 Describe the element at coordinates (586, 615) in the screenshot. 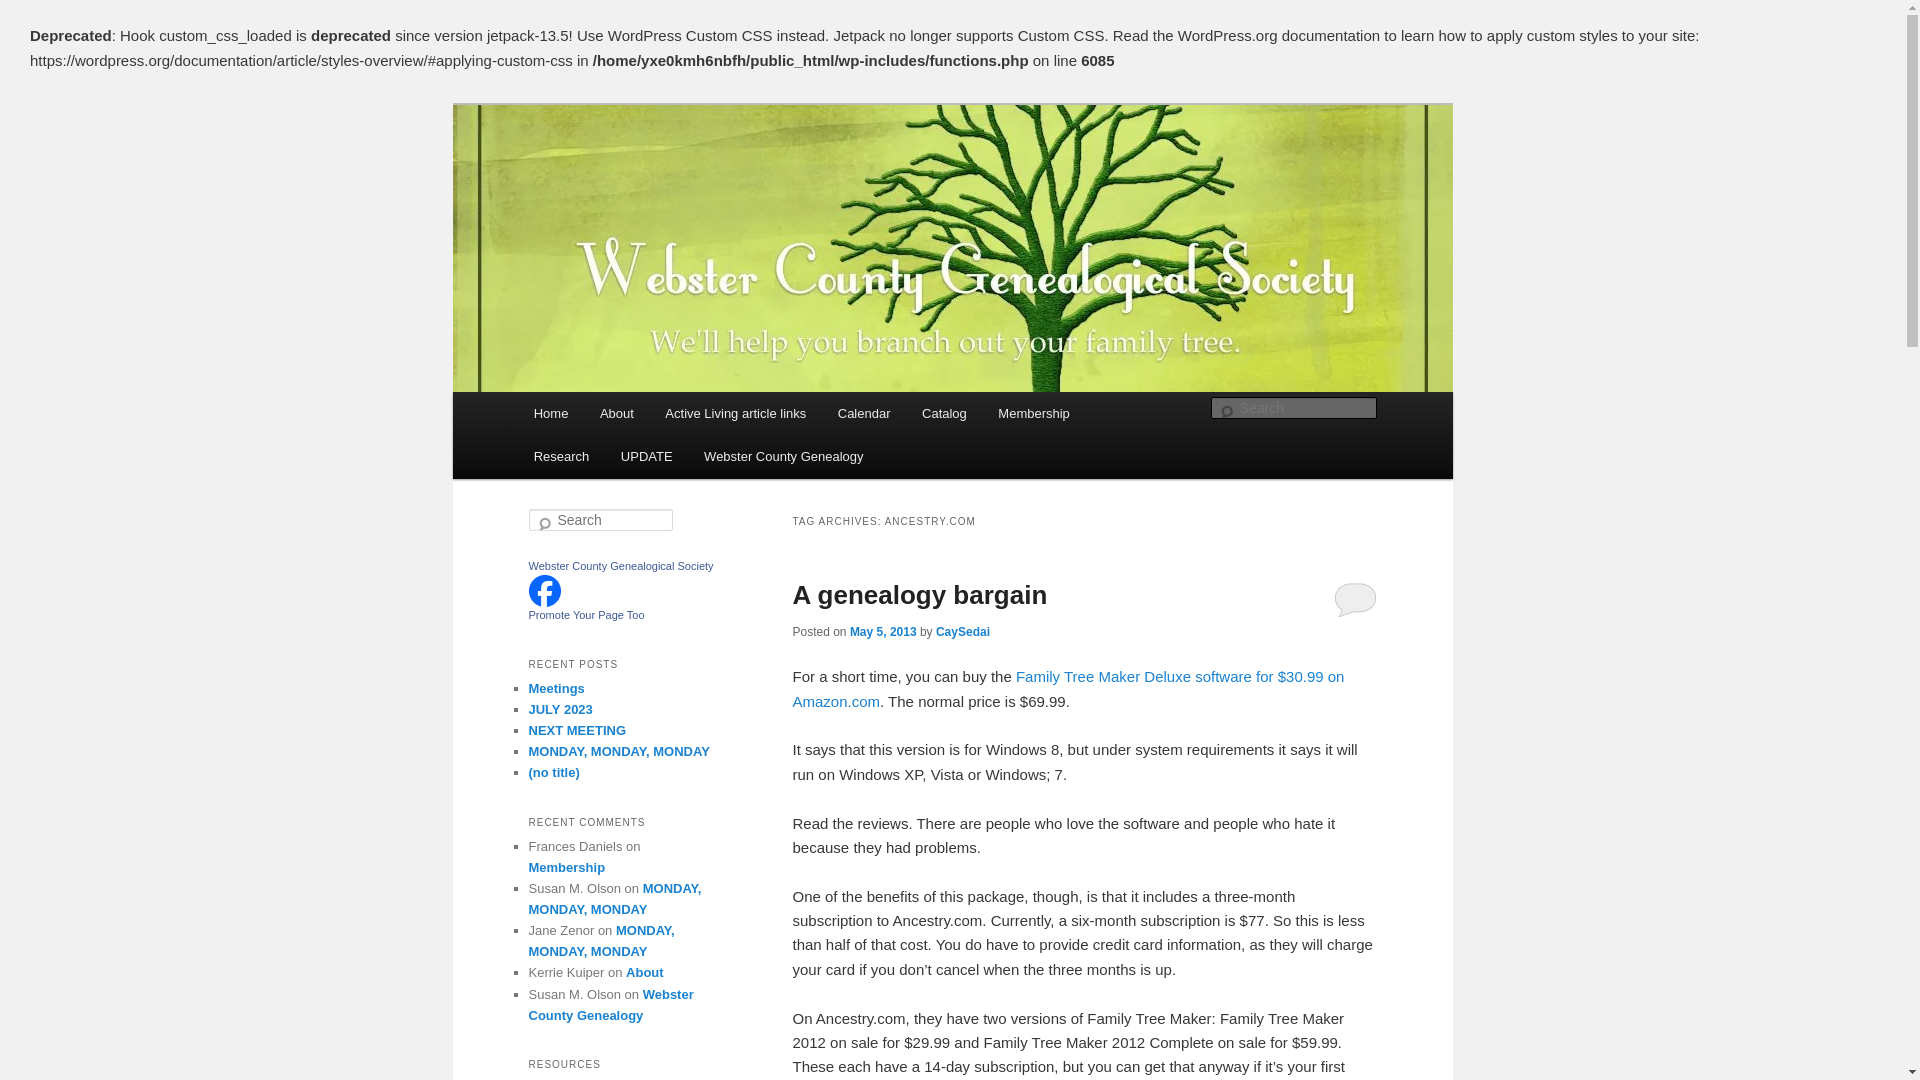

I see `Promote Your Page Too` at that location.